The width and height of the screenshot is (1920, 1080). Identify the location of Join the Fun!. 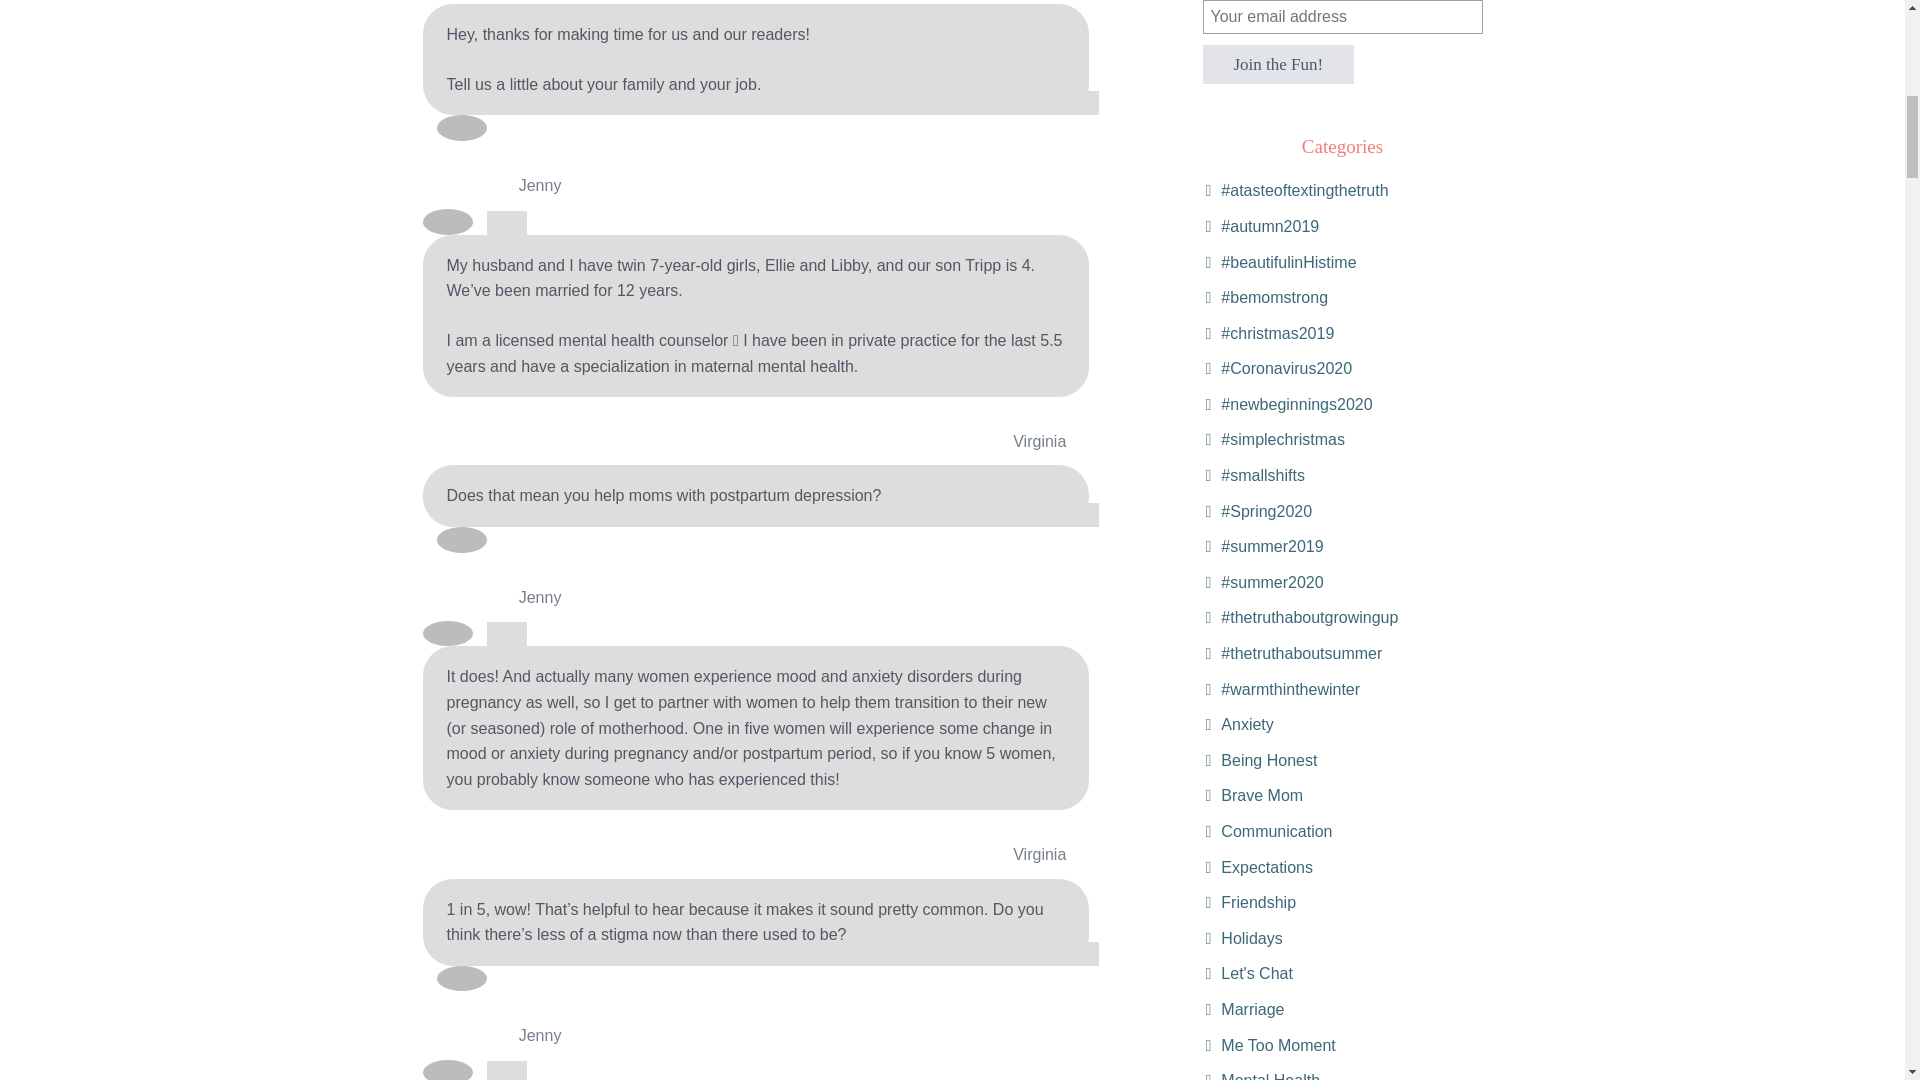
(1277, 64).